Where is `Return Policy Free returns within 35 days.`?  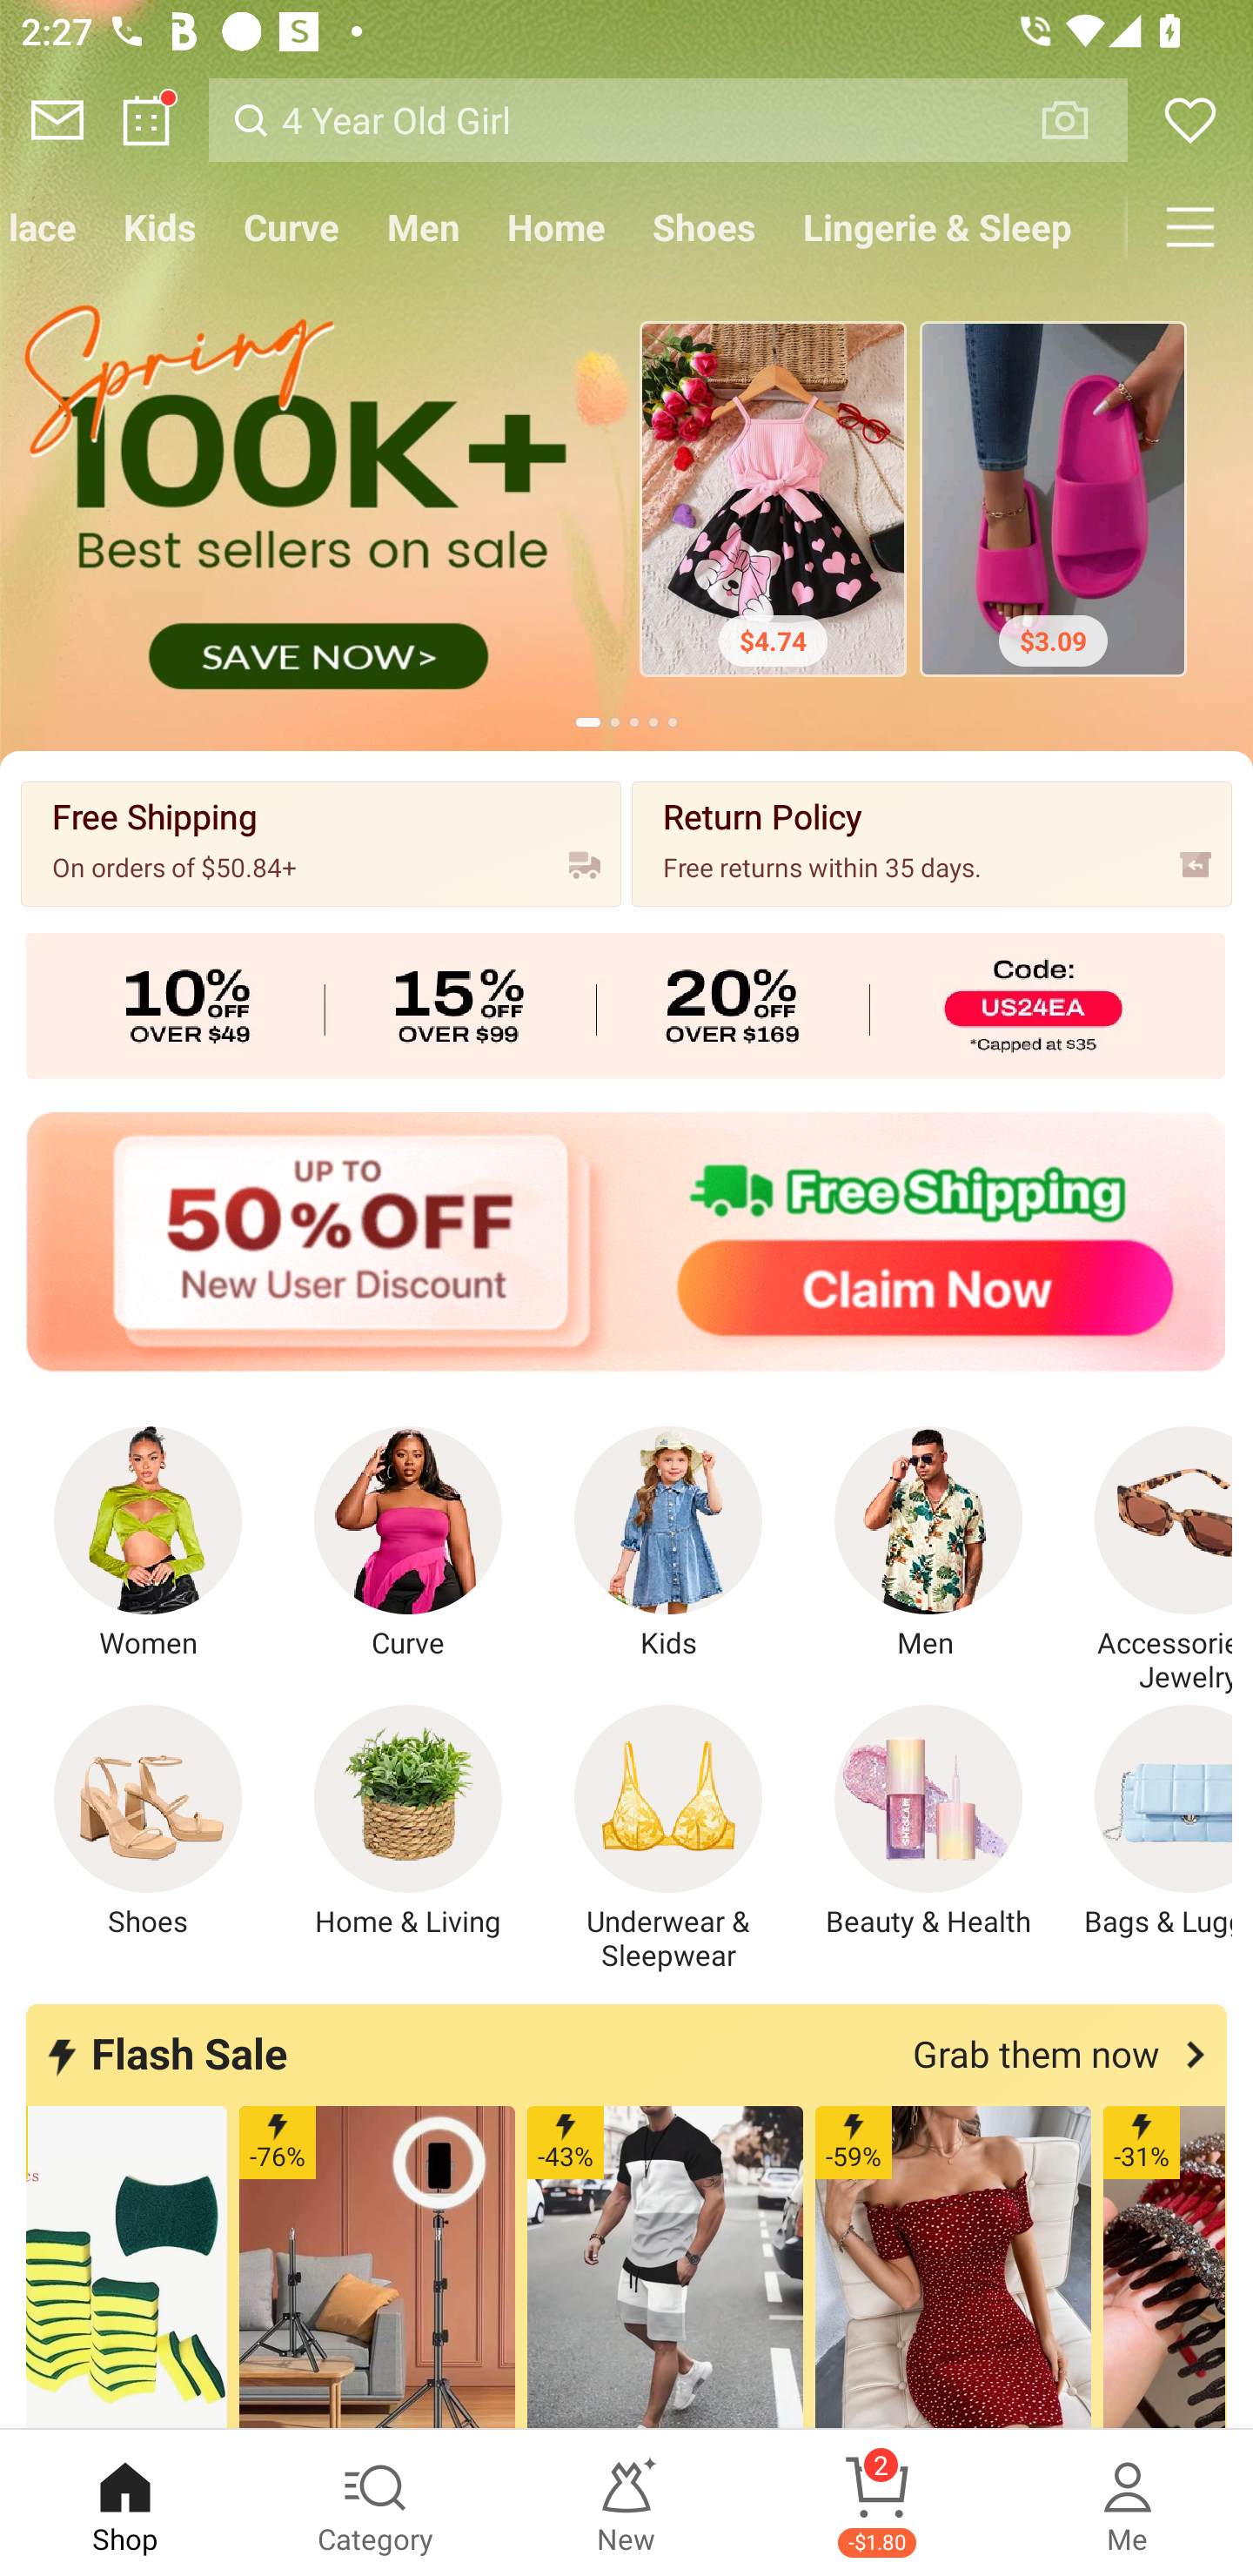
Return Policy Free returns within 35 days. is located at coordinates (931, 842).